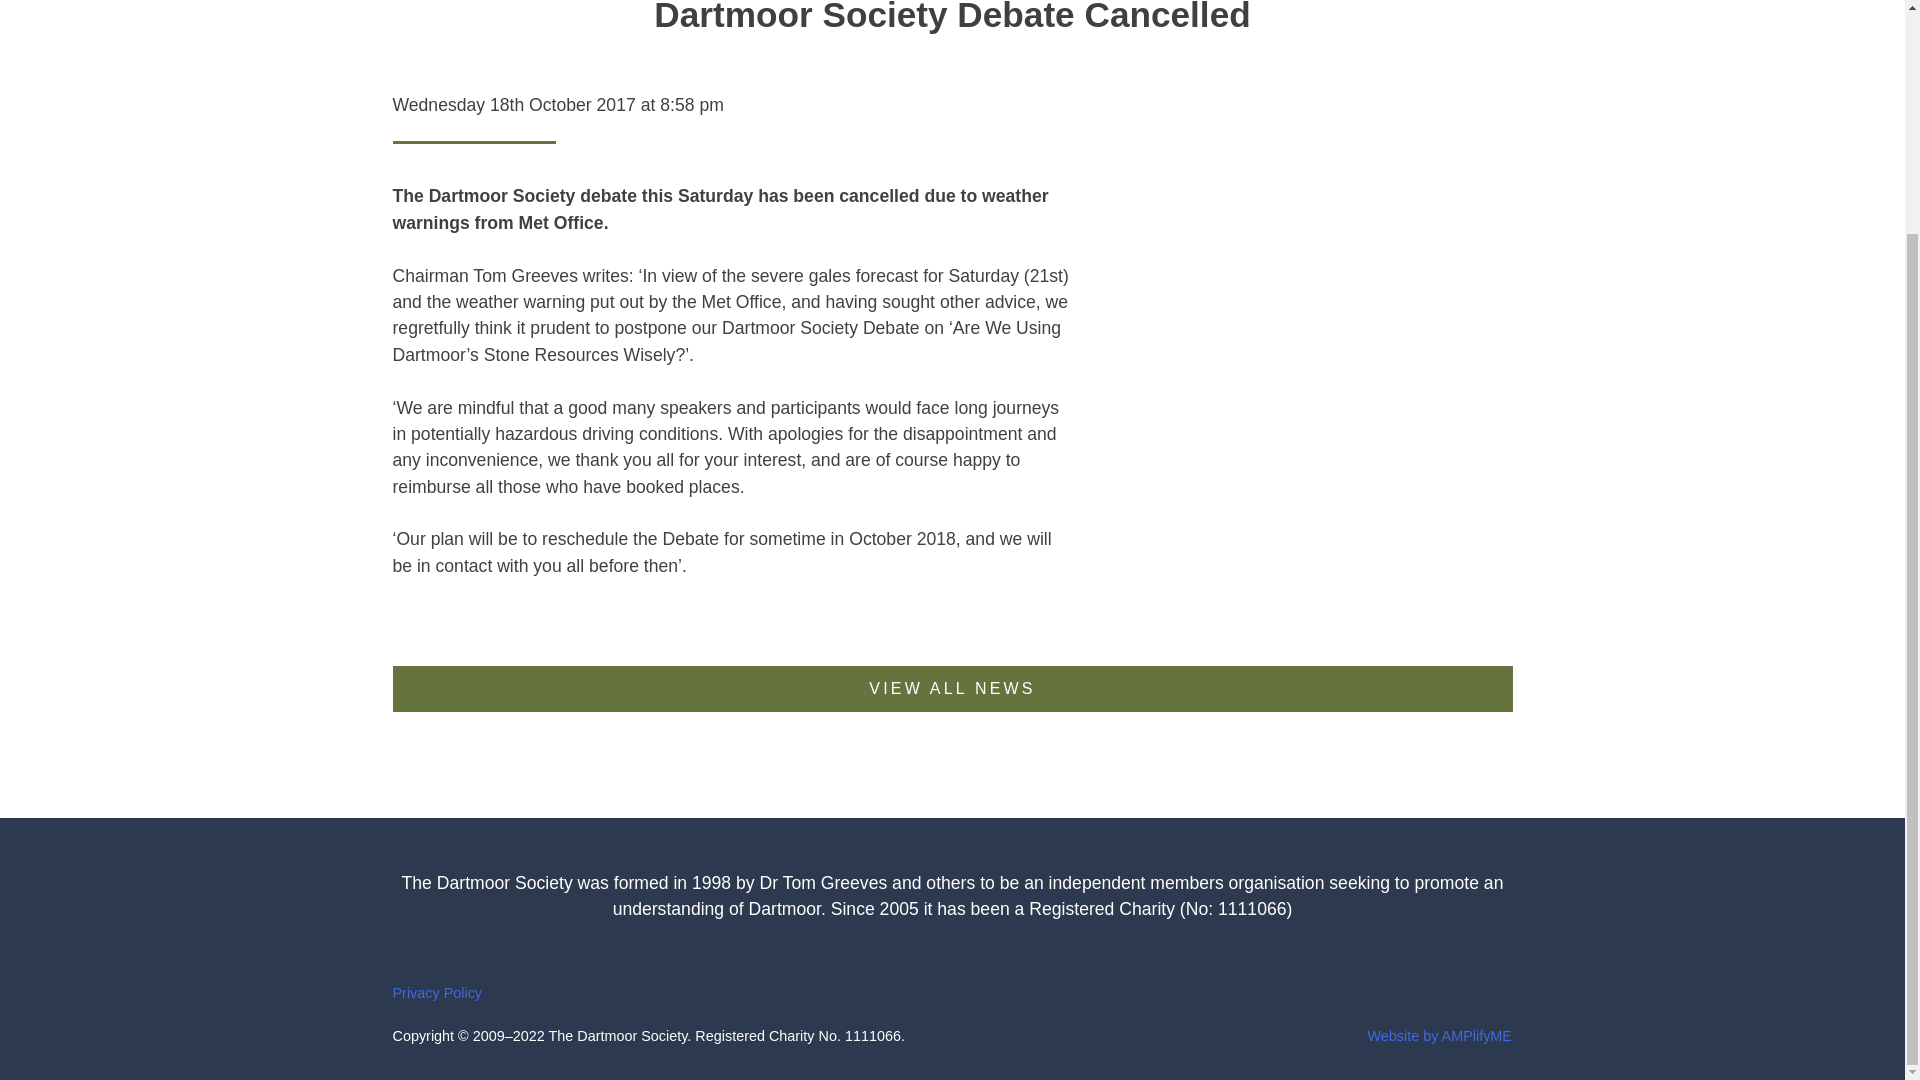 Image resolution: width=1920 pixels, height=1080 pixels. What do you see at coordinates (952, 688) in the screenshot?
I see `VIEW ALL NEWS` at bounding box center [952, 688].